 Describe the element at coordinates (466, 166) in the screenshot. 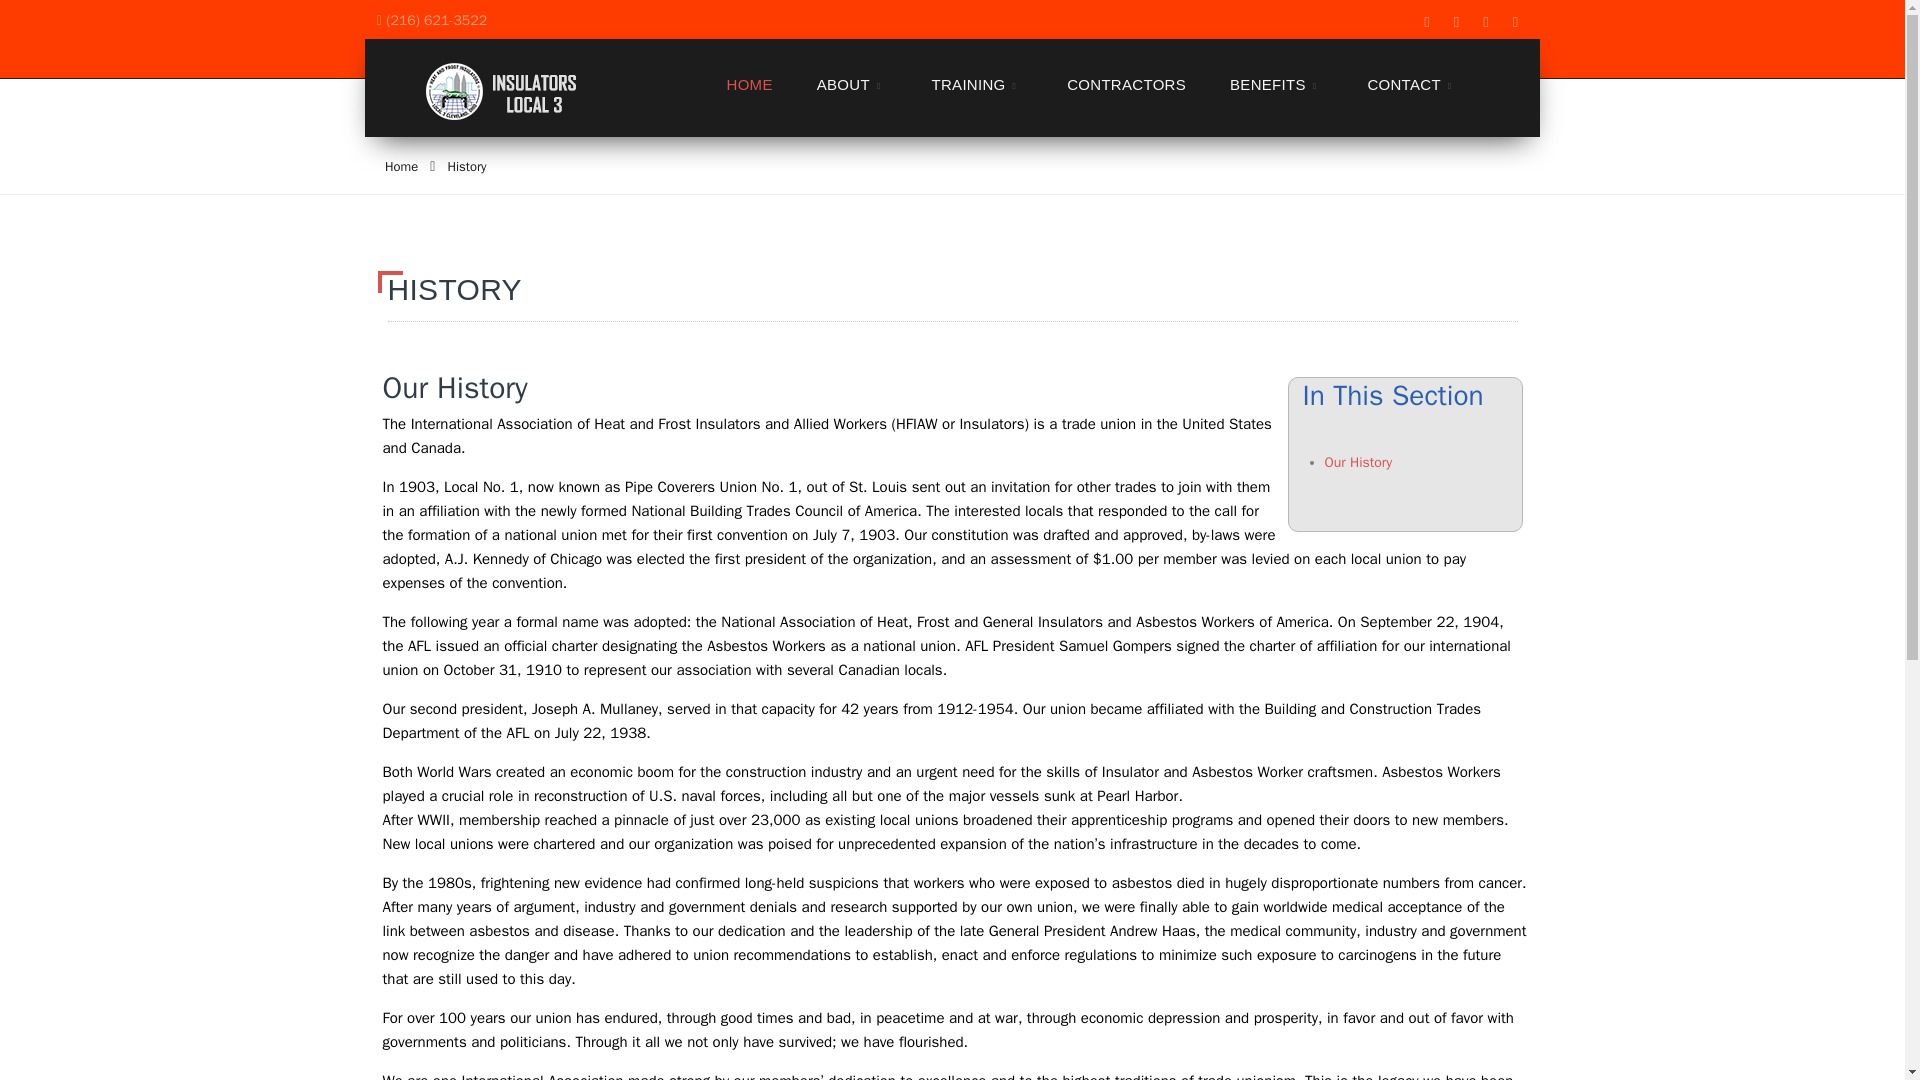

I see `History` at that location.